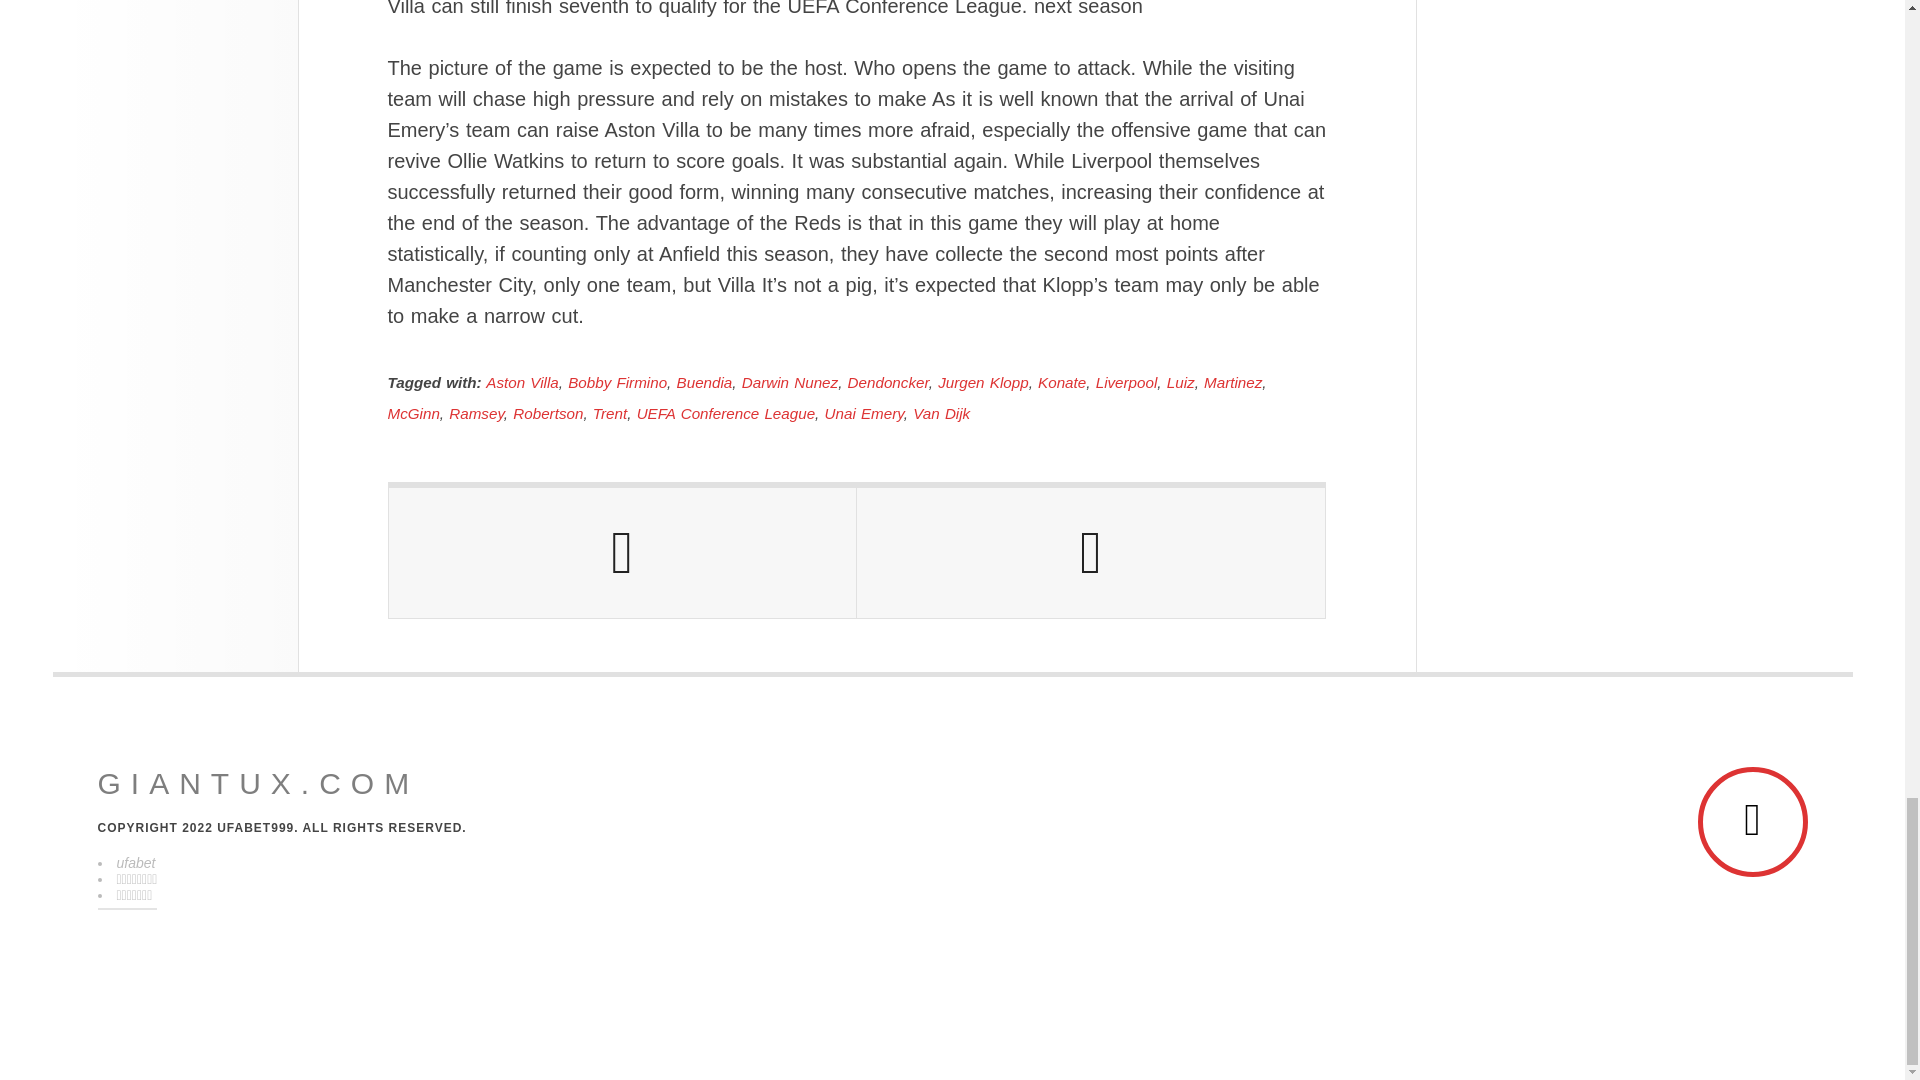 This screenshot has height=1080, width=1920. Describe the element at coordinates (476, 414) in the screenshot. I see `Ramsey` at that location.